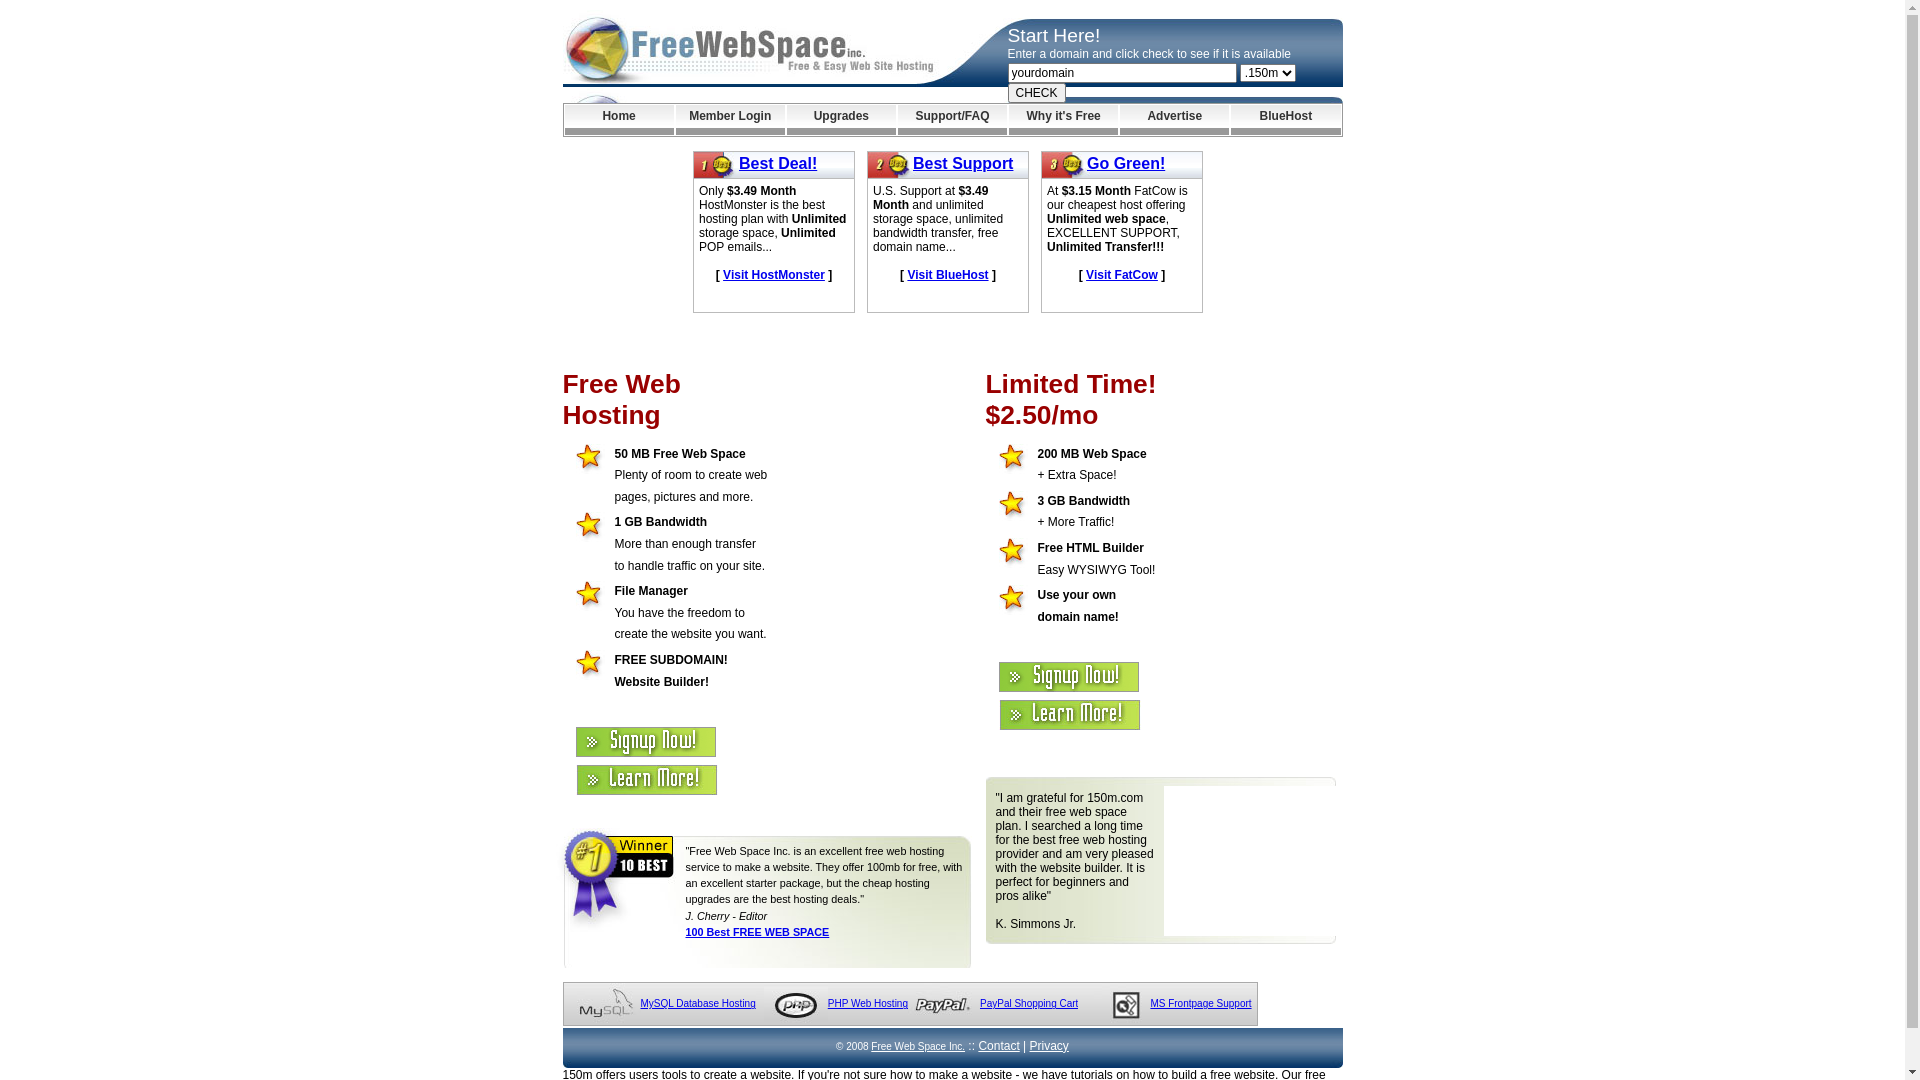 The width and height of the screenshot is (1920, 1080). I want to click on Member Login, so click(730, 120).